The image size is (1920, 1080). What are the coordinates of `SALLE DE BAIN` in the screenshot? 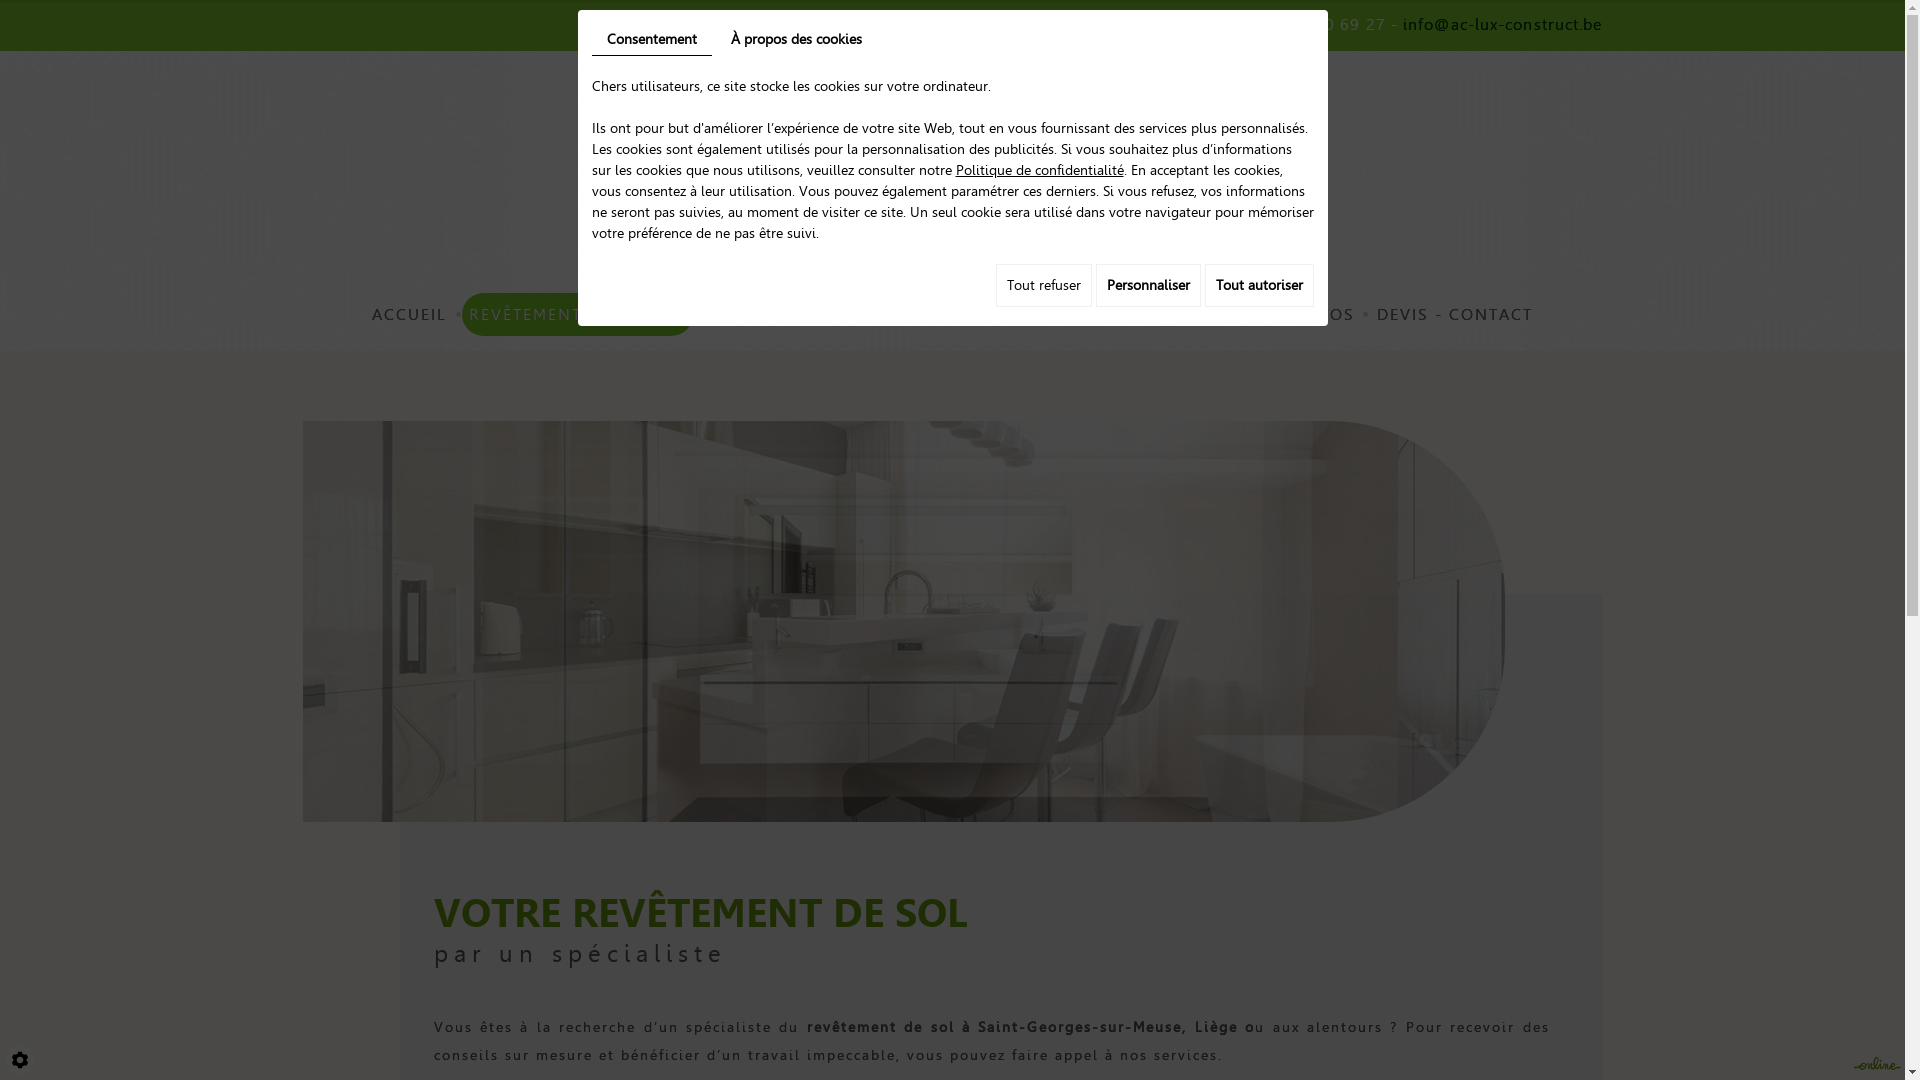 It's located at (914, 314).